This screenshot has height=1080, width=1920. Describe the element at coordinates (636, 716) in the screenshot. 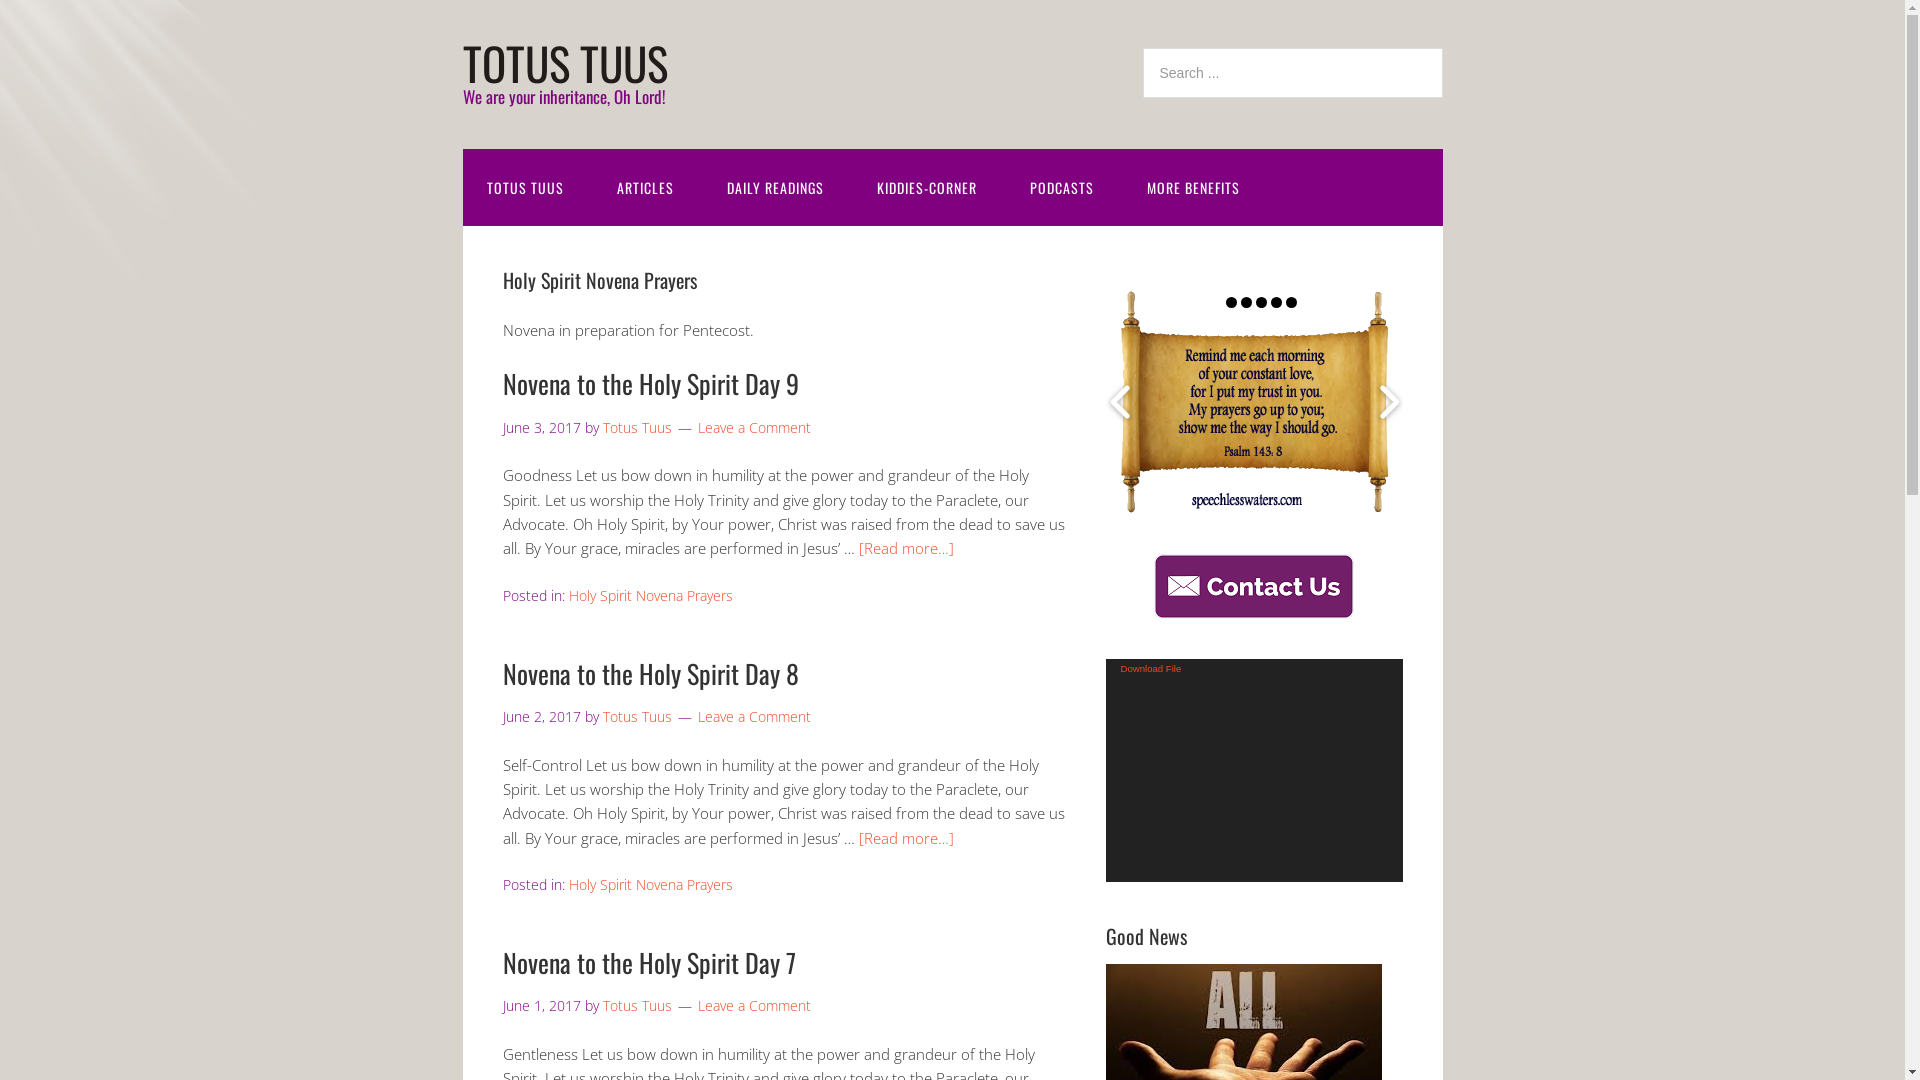

I see `Totus Tuus` at that location.